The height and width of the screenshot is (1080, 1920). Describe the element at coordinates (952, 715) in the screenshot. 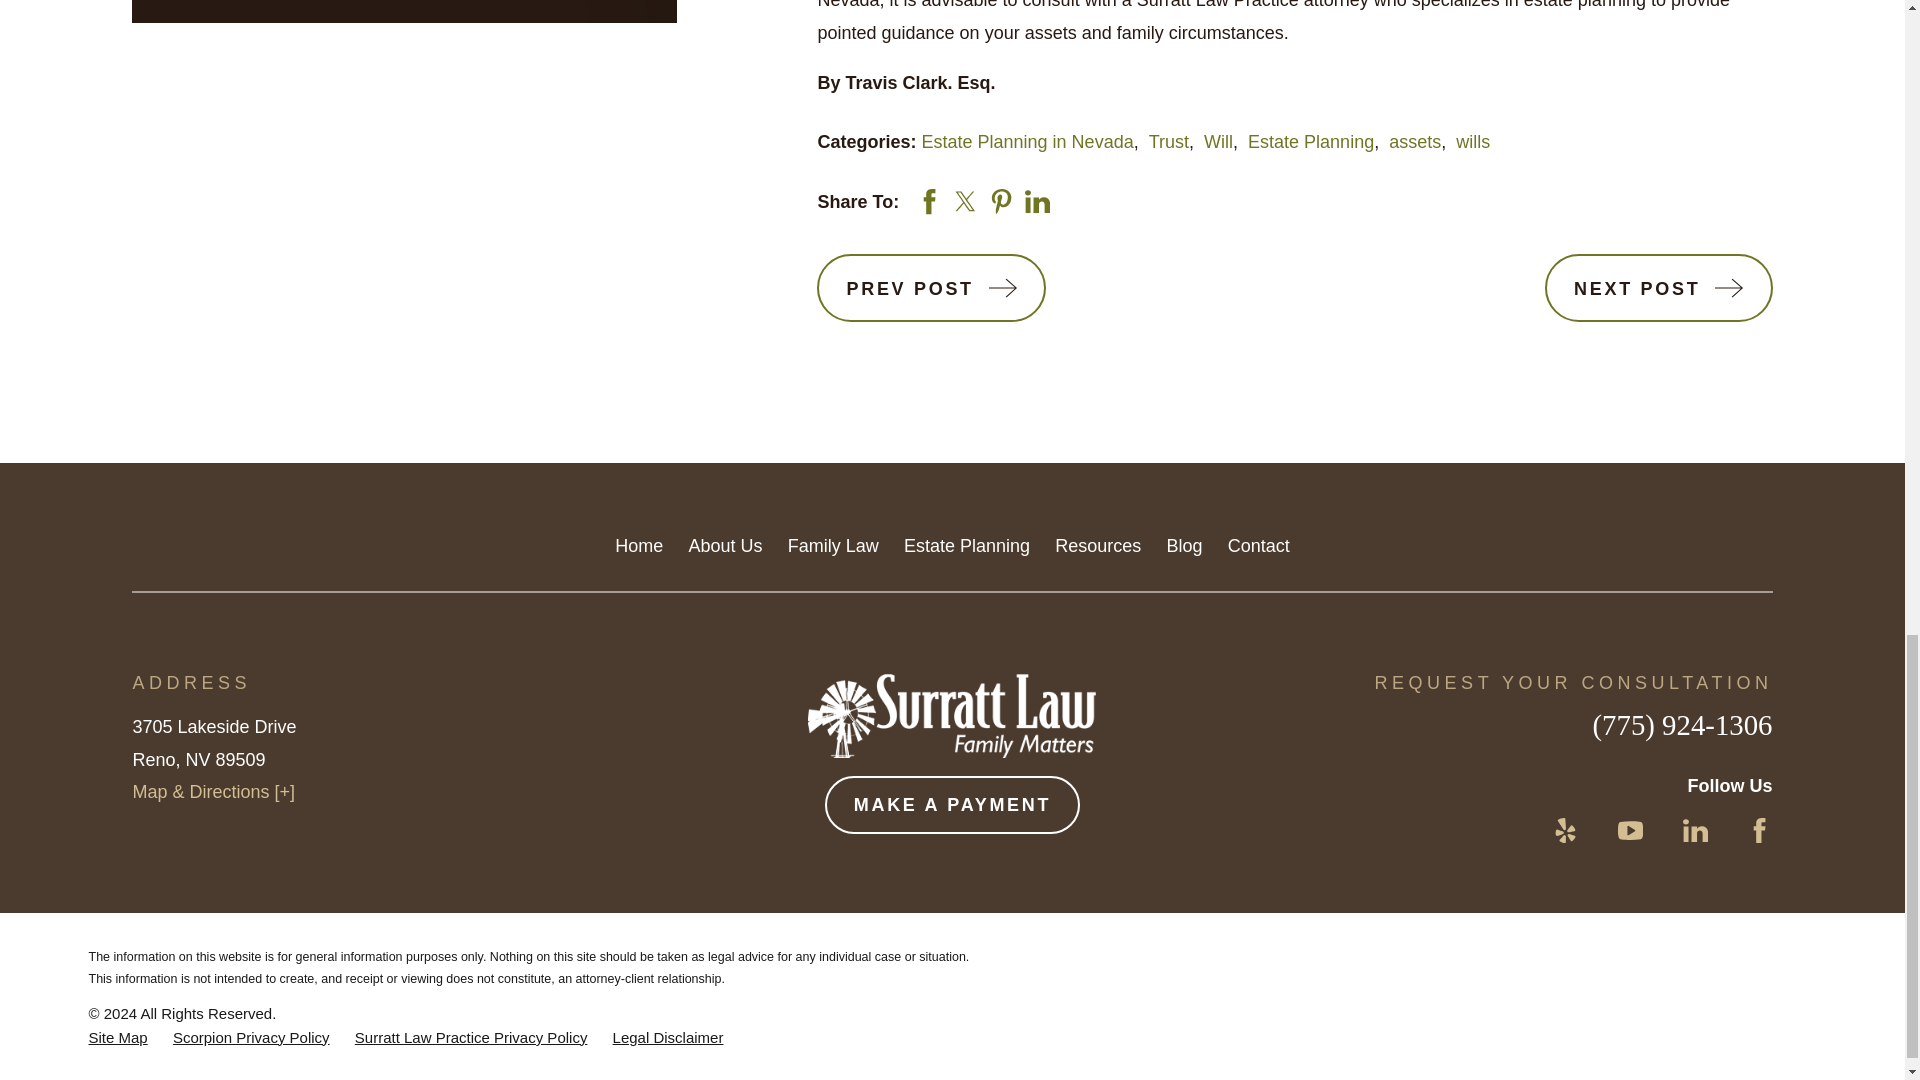

I see `Home` at that location.